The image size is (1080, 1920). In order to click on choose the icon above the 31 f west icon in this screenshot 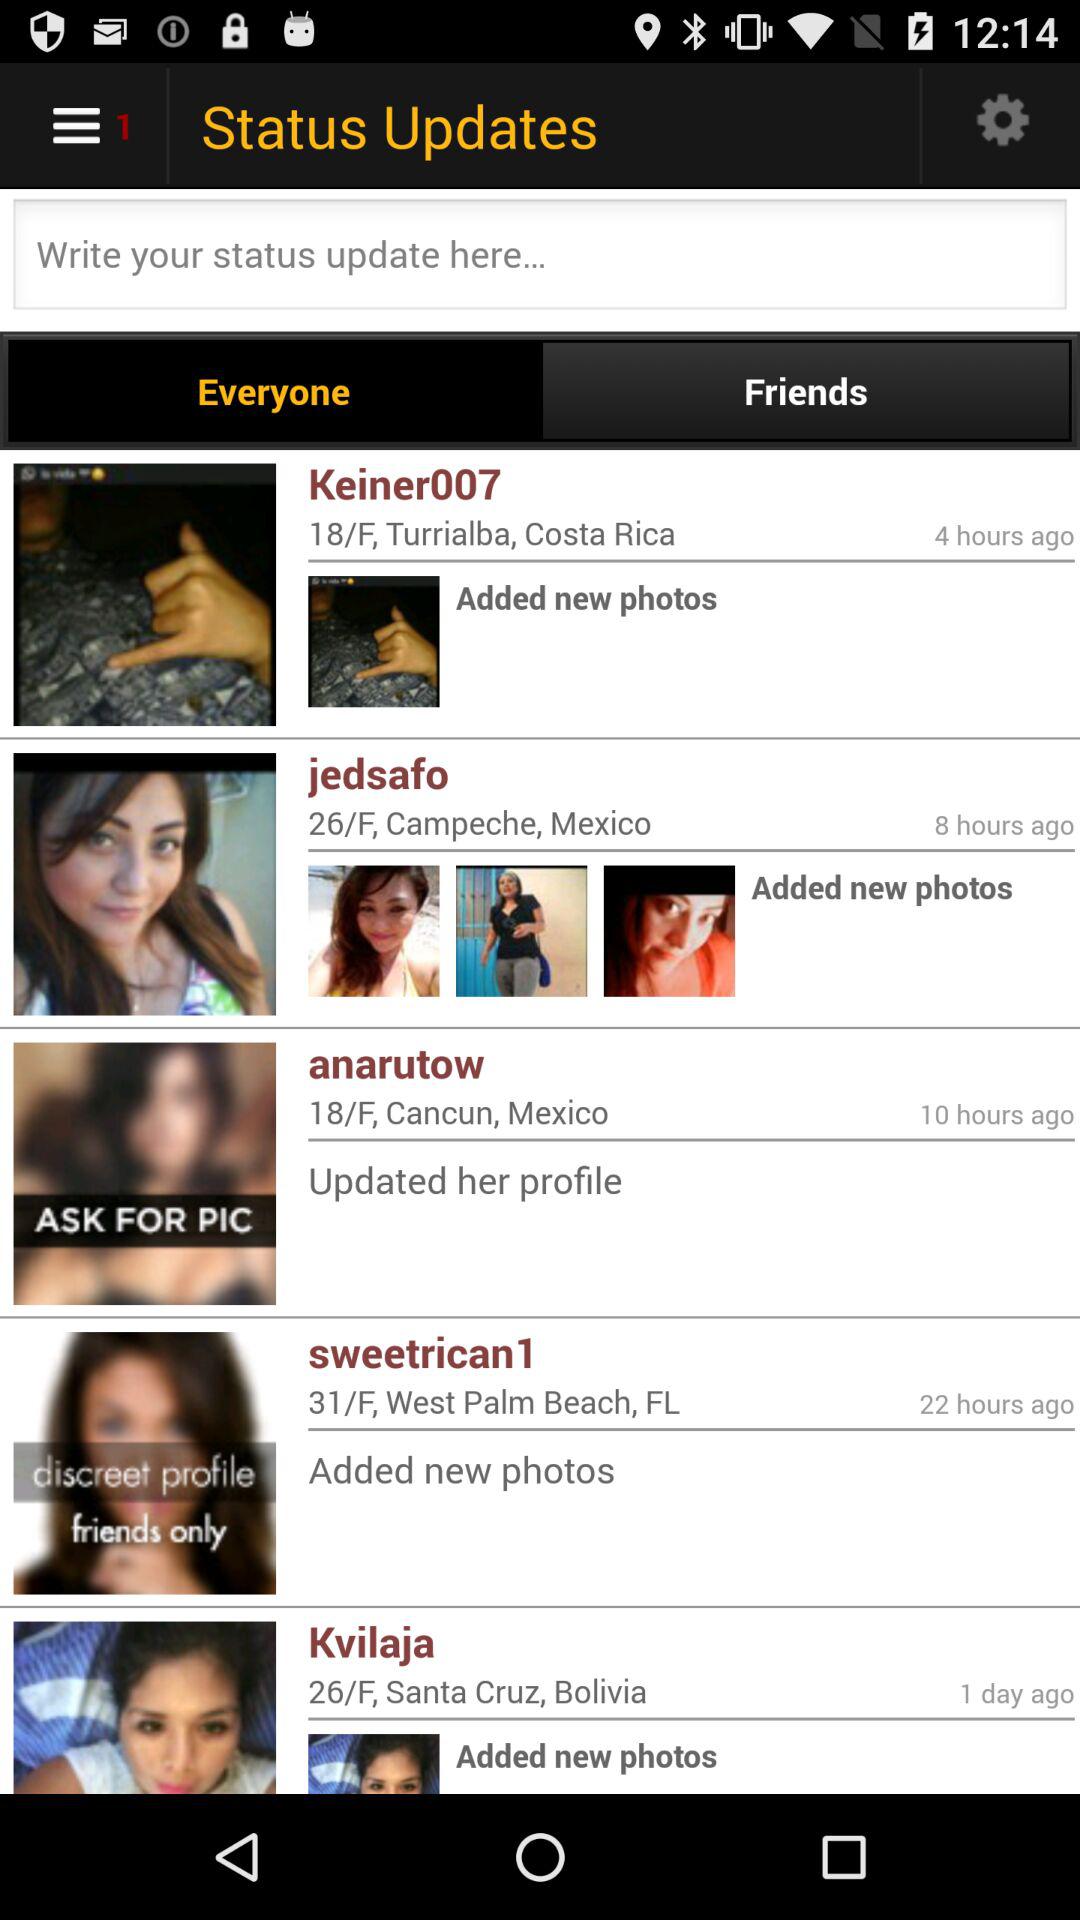, I will do `click(691, 1352)`.